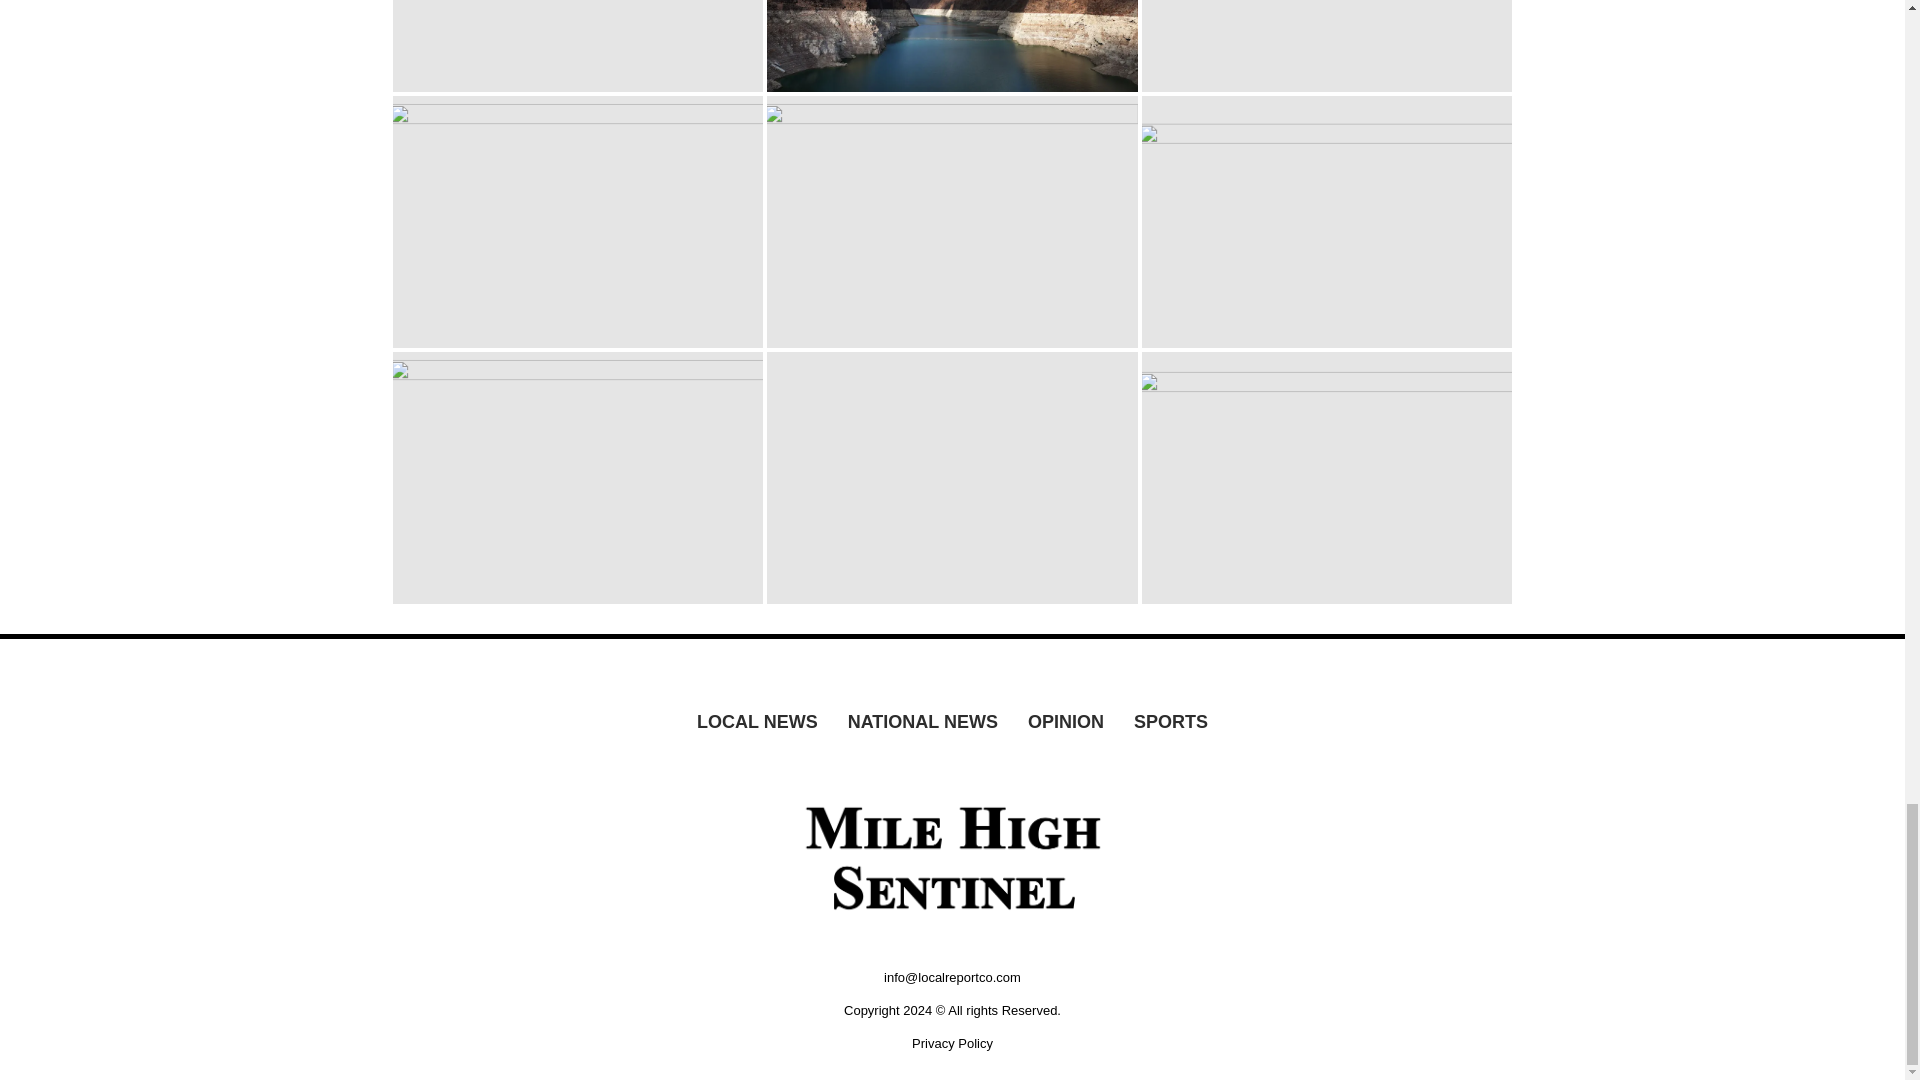 This screenshot has width=1920, height=1080. Describe the element at coordinates (923, 722) in the screenshot. I see `NATIONAL NEWS` at that location.